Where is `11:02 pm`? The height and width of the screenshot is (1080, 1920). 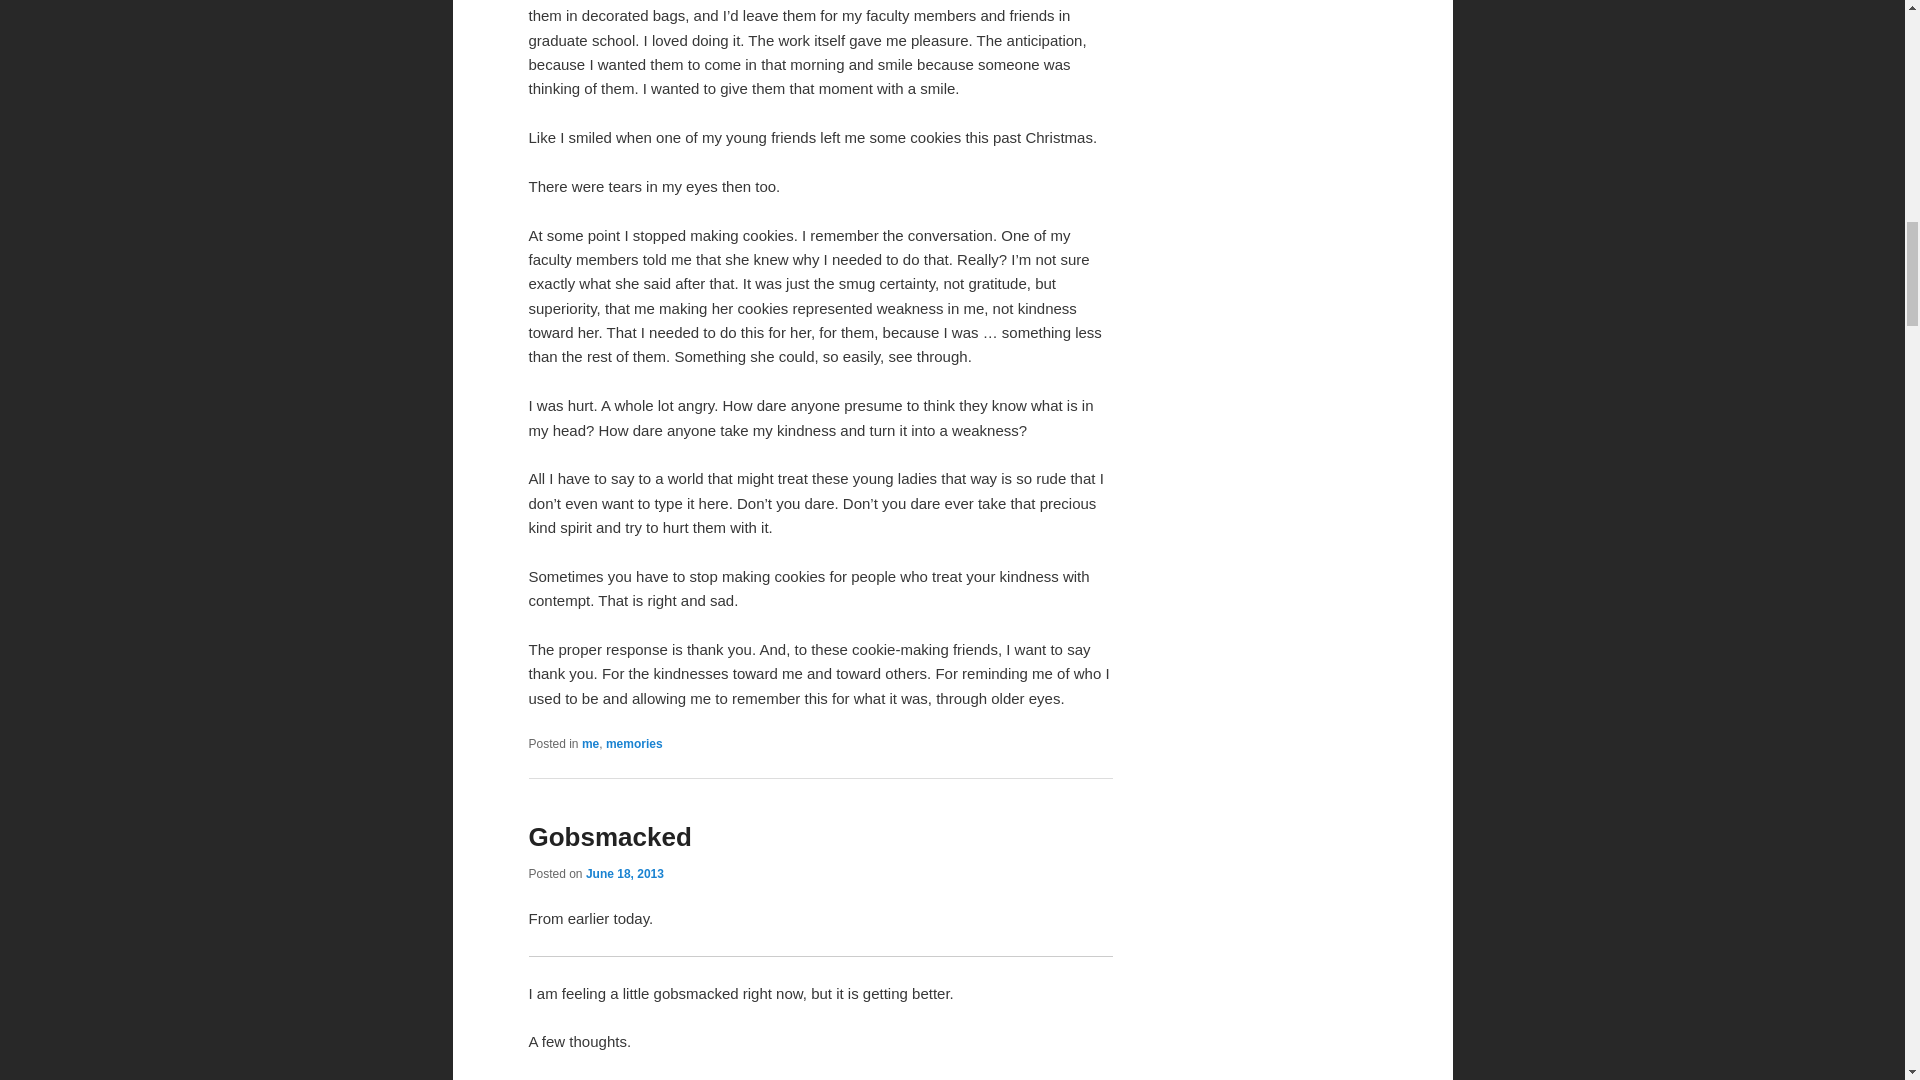 11:02 pm is located at coordinates (624, 874).